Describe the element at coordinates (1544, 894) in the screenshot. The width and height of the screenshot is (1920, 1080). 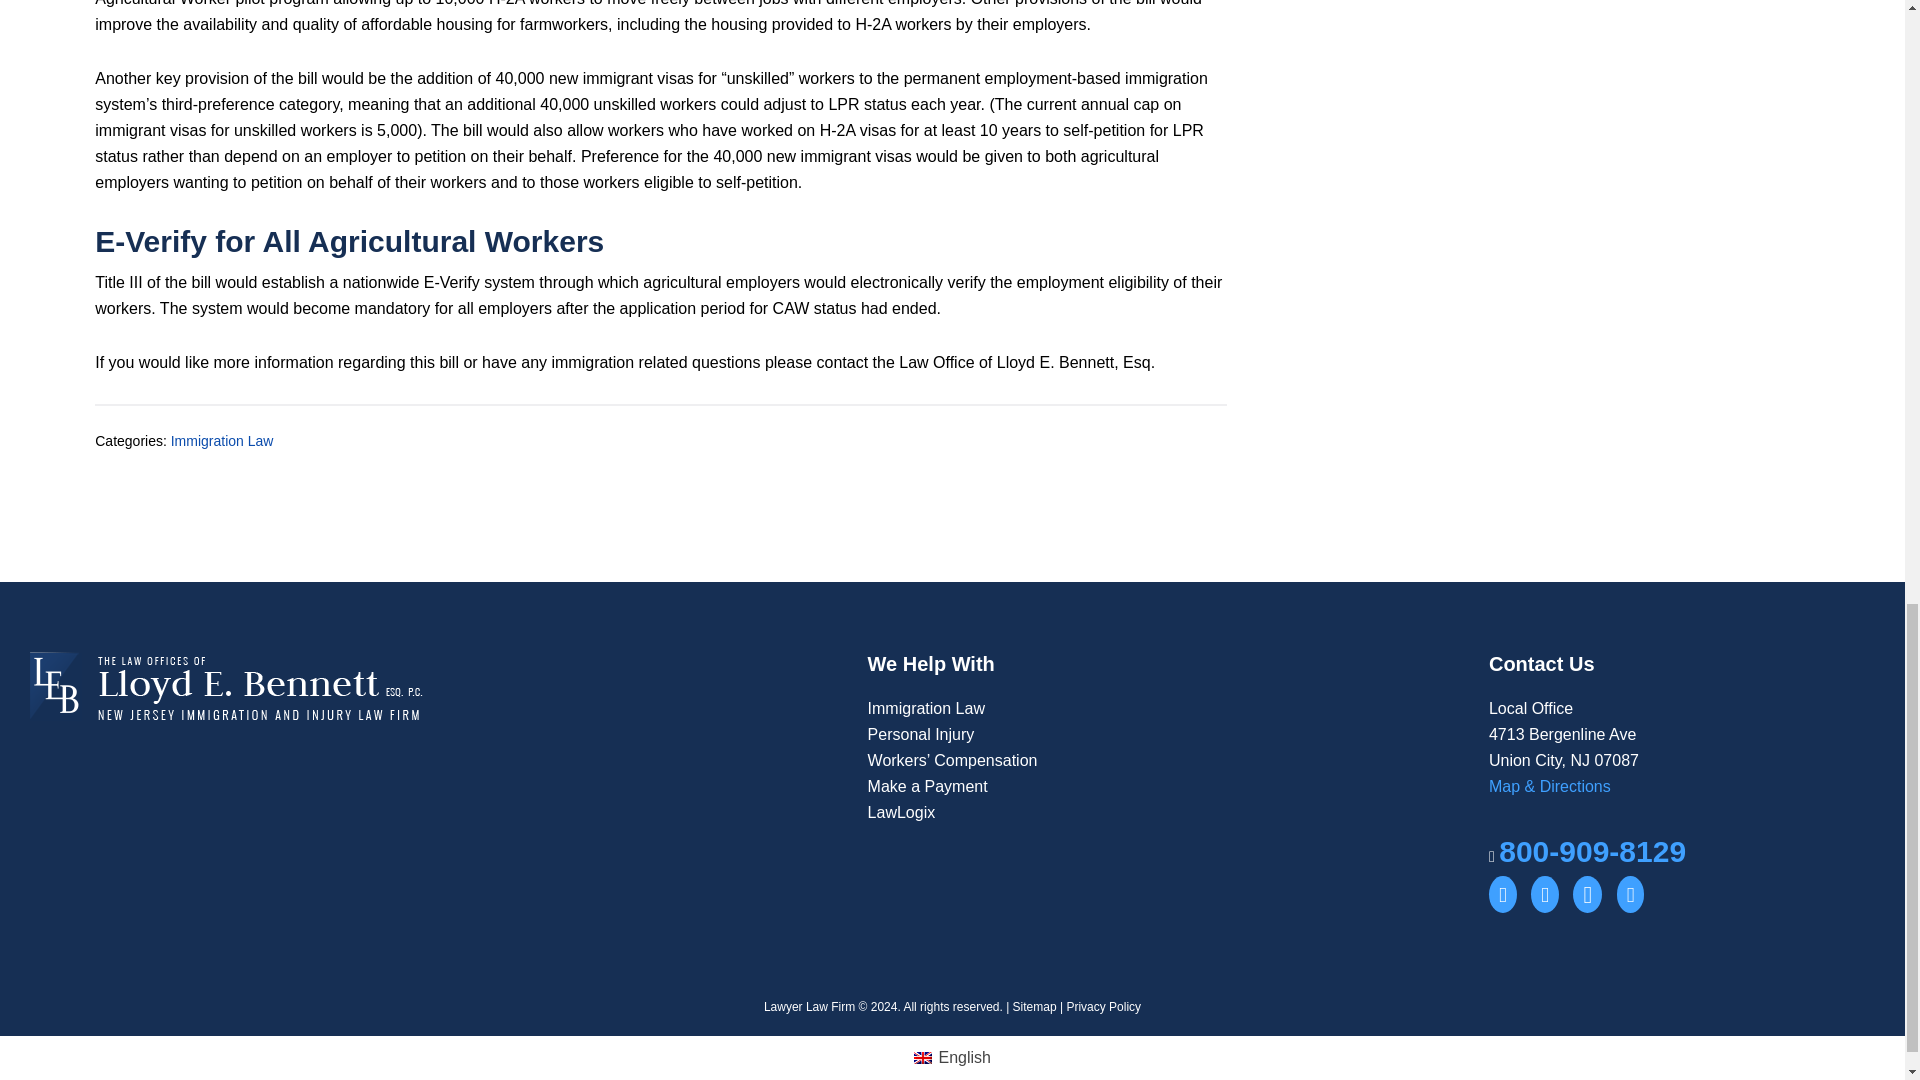
I see `Instagram` at that location.